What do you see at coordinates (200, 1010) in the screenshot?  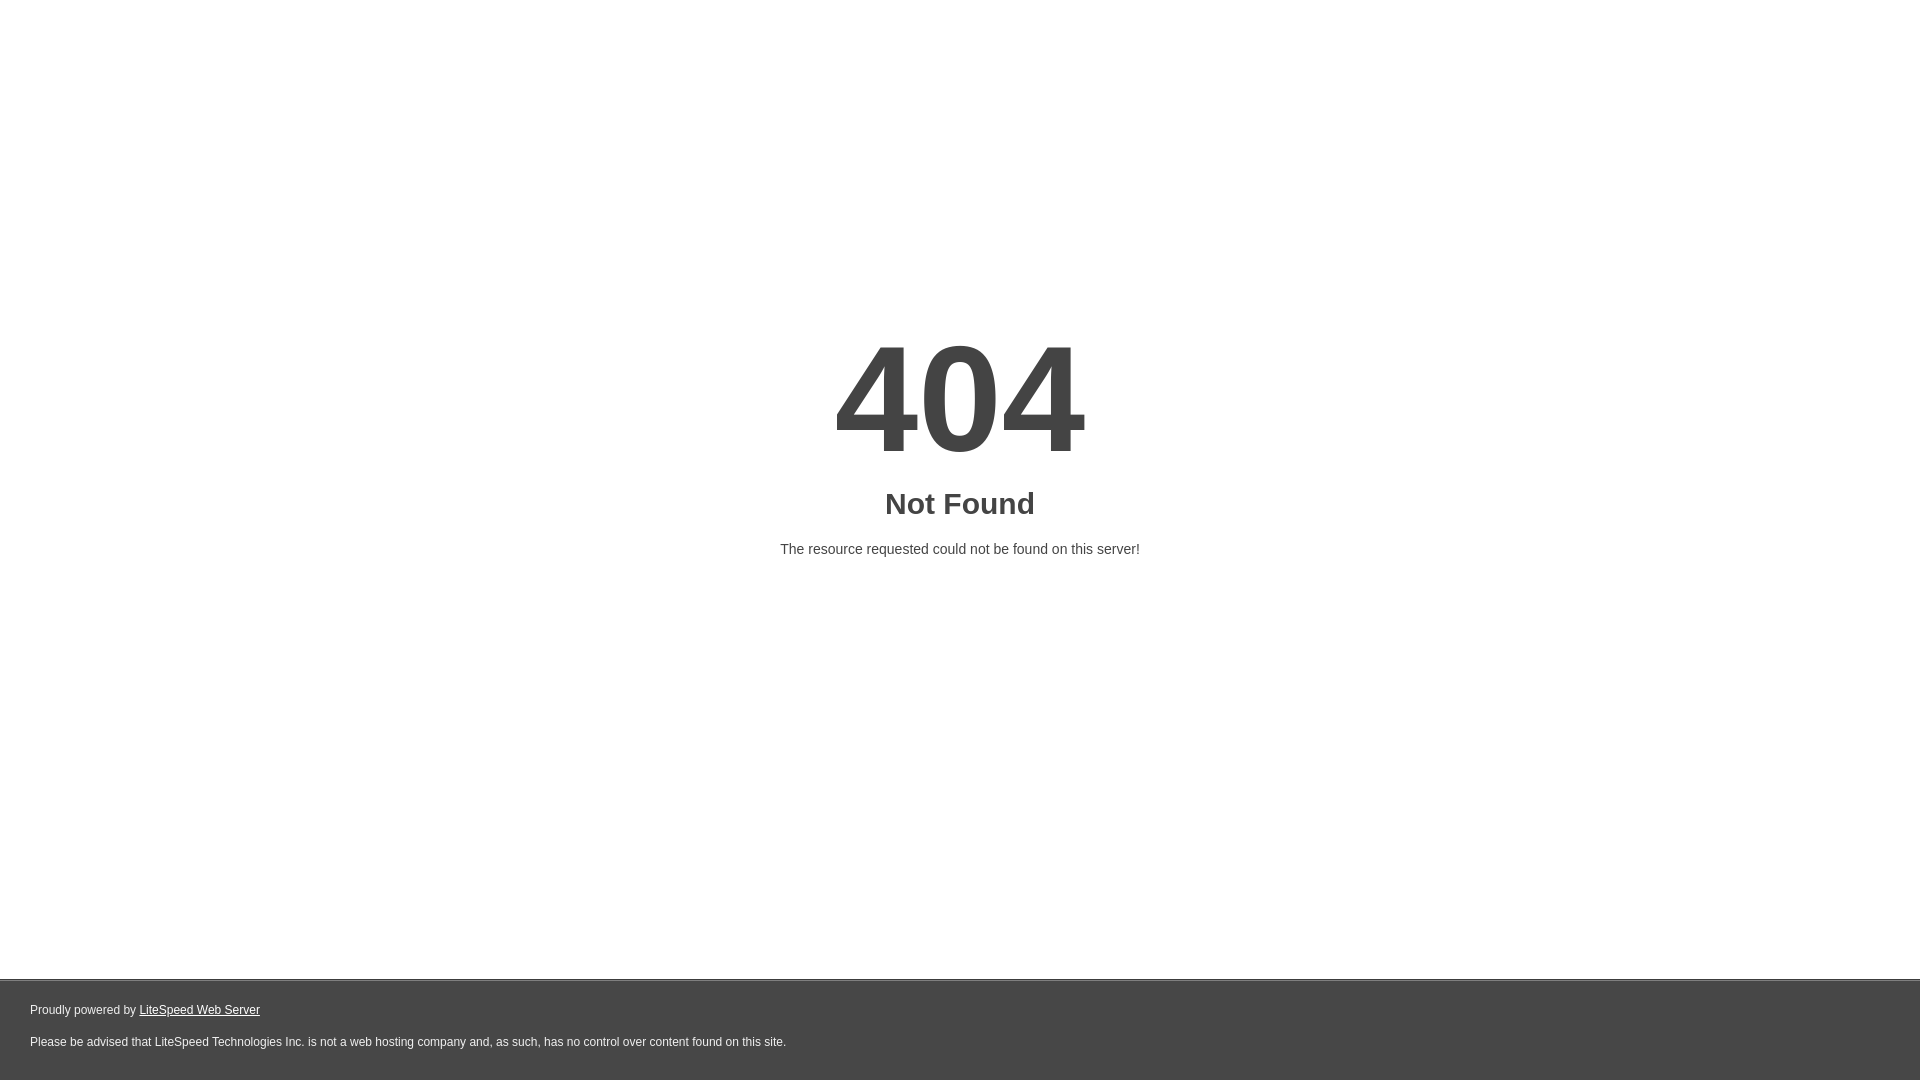 I see `LiteSpeed Web Server` at bounding box center [200, 1010].